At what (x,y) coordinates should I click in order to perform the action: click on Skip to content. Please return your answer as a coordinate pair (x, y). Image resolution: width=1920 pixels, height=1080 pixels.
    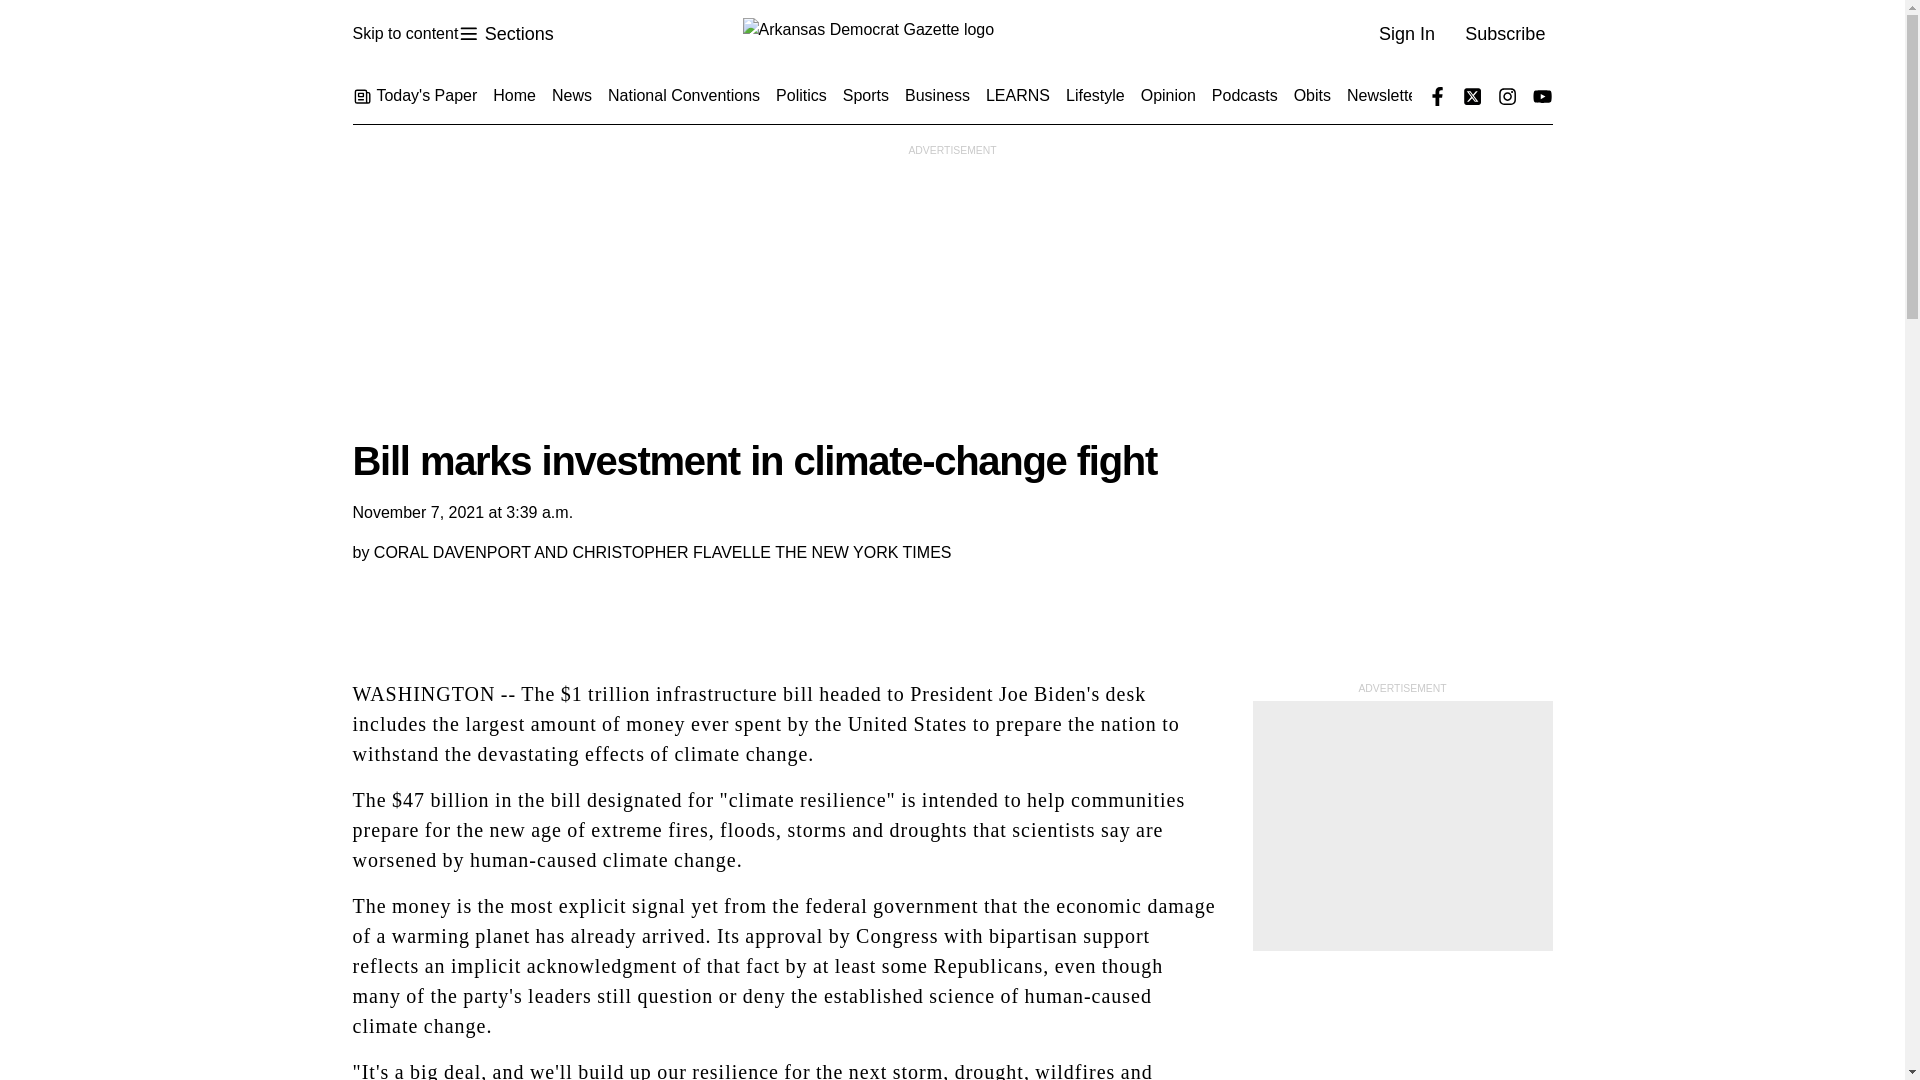
    Looking at the image, I should click on (404, 34).